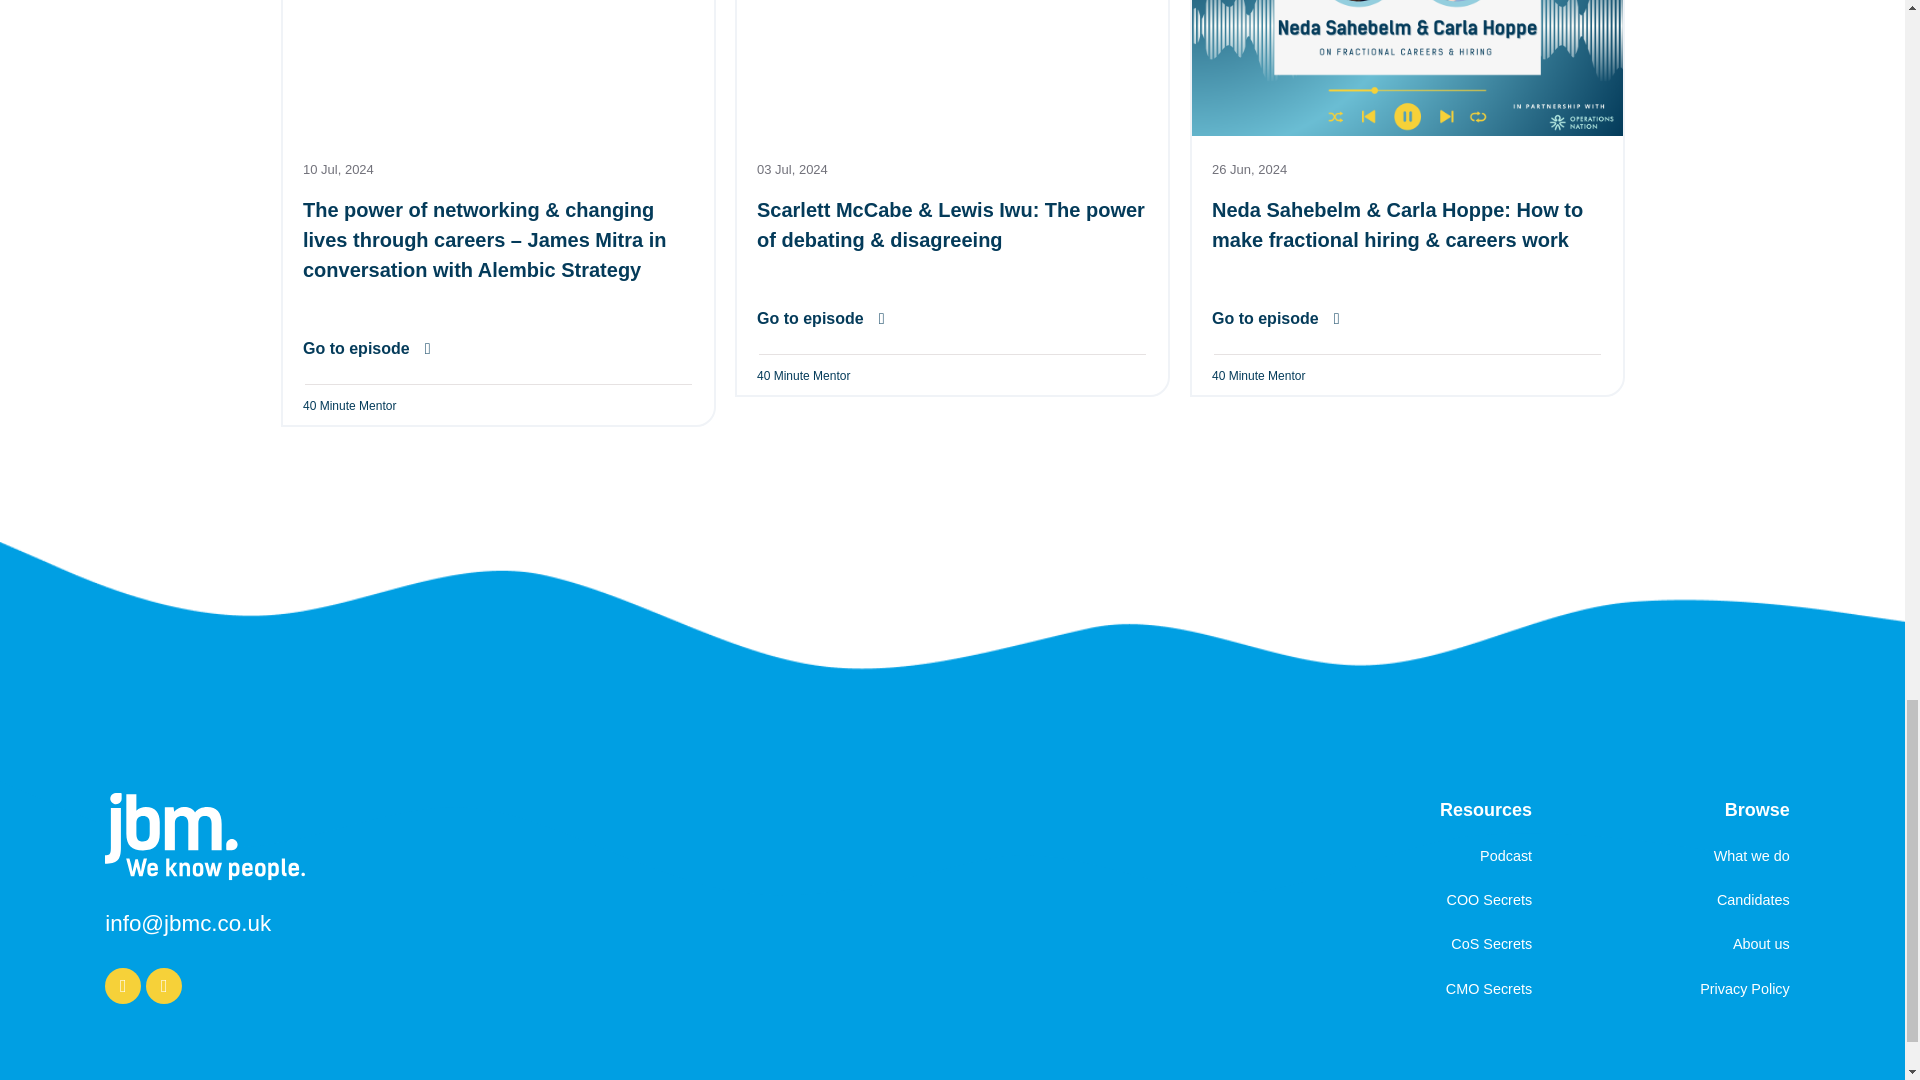  Describe the element at coordinates (820, 319) in the screenshot. I see `Go to episode` at that location.